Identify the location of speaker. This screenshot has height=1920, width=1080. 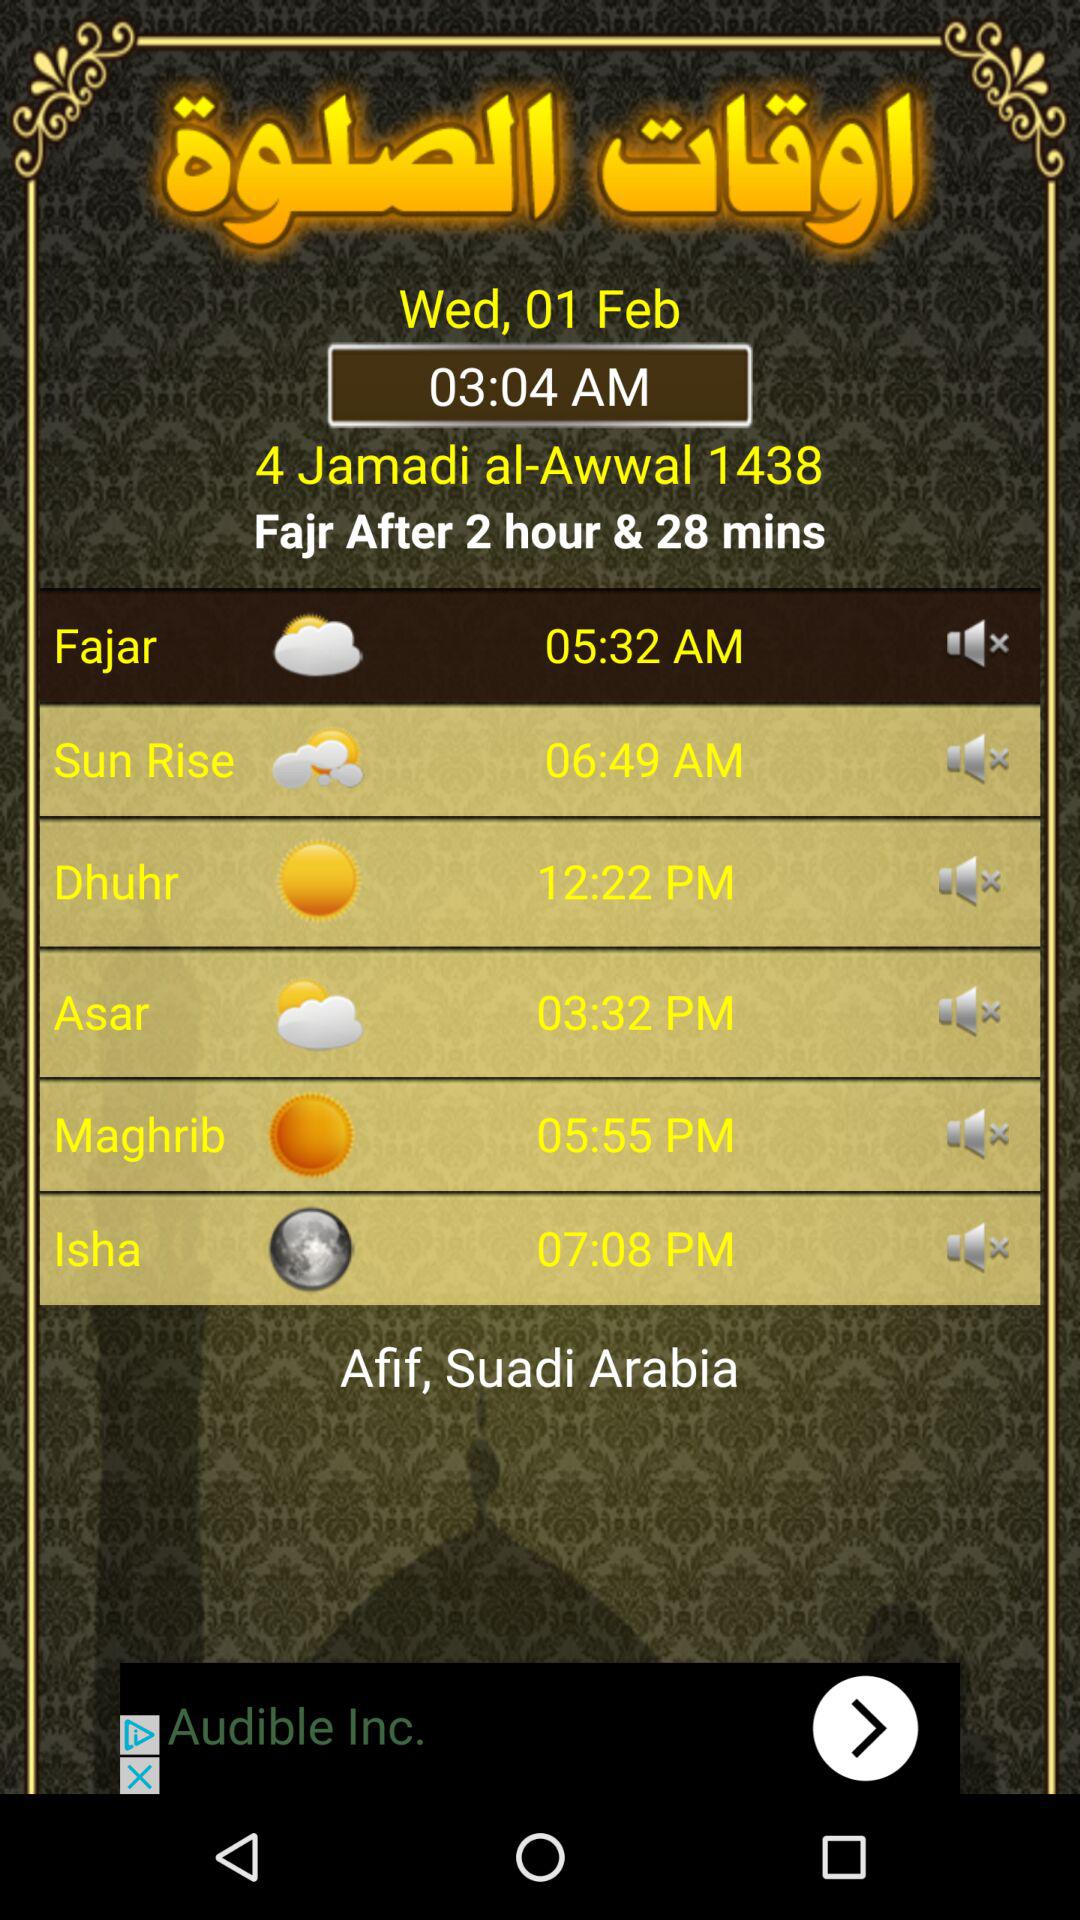
(970, 1011).